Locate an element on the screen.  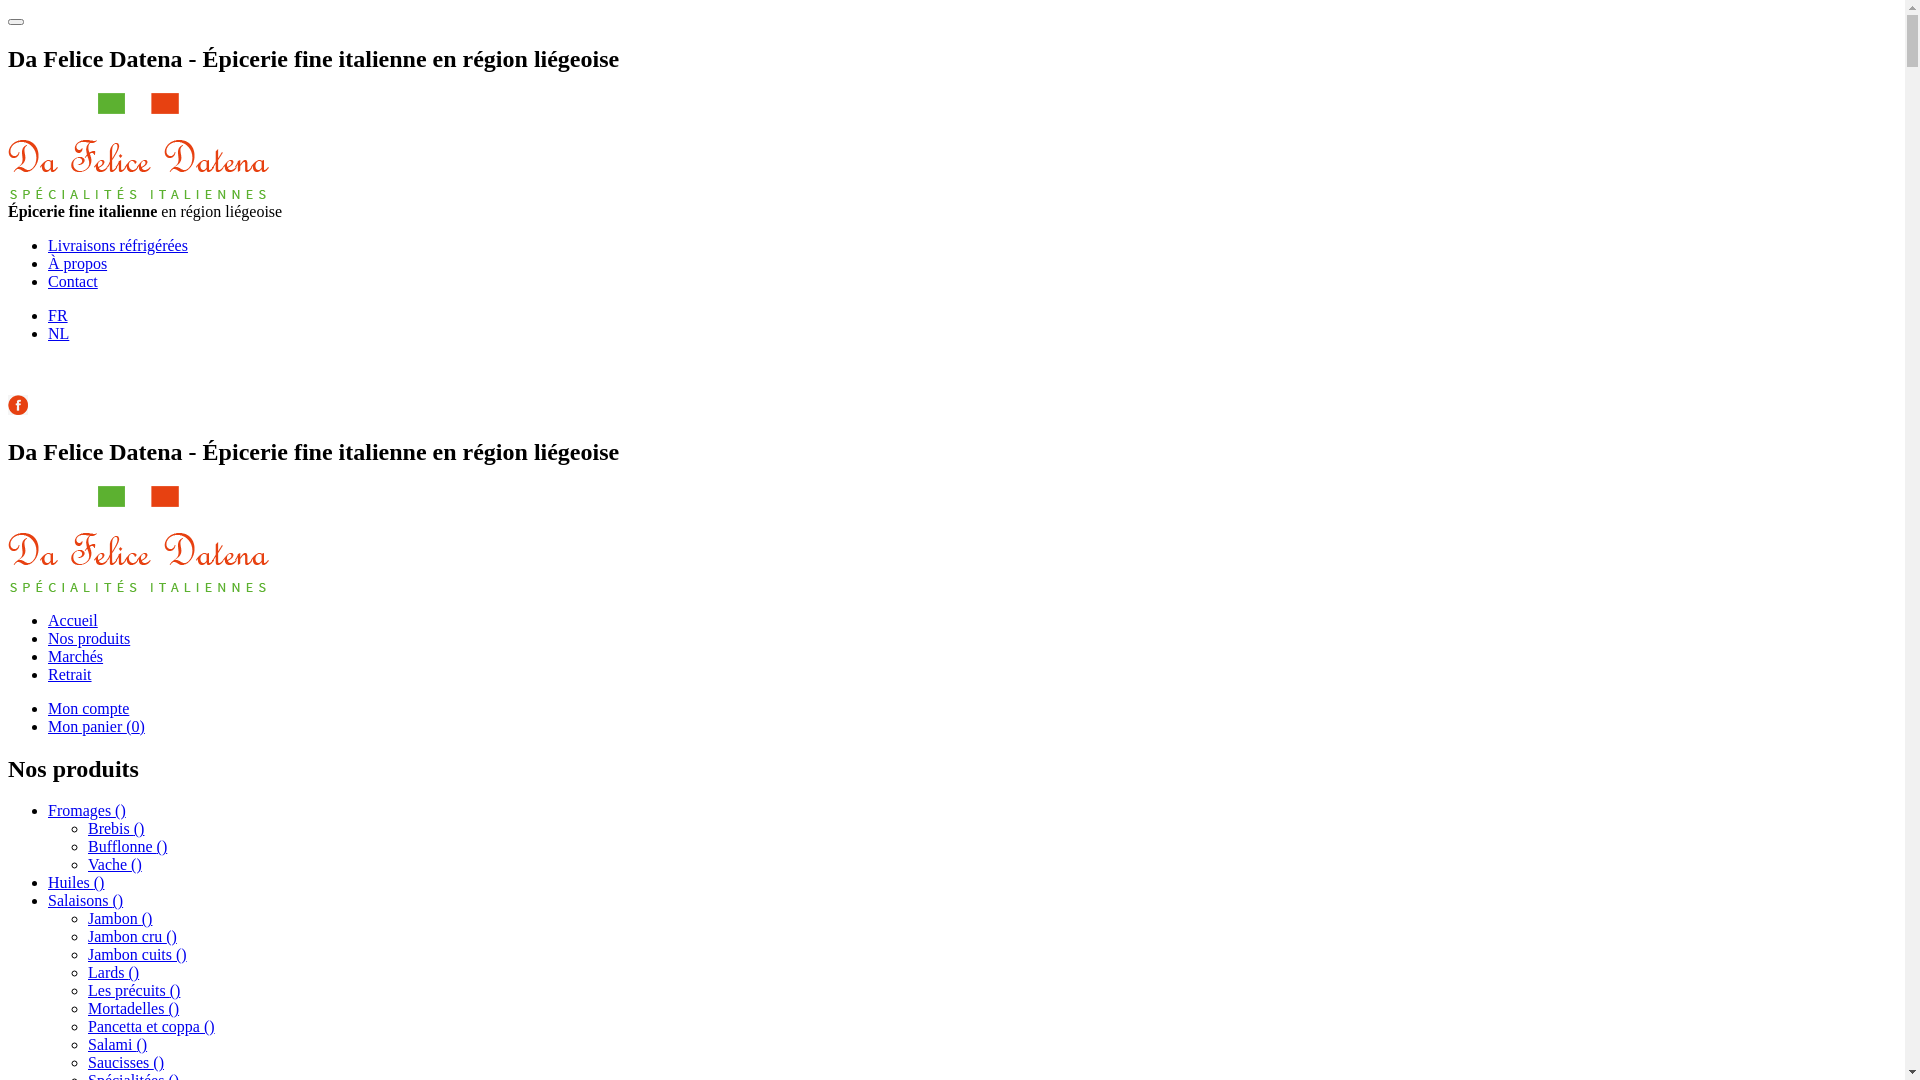
Contact is located at coordinates (73, 282).